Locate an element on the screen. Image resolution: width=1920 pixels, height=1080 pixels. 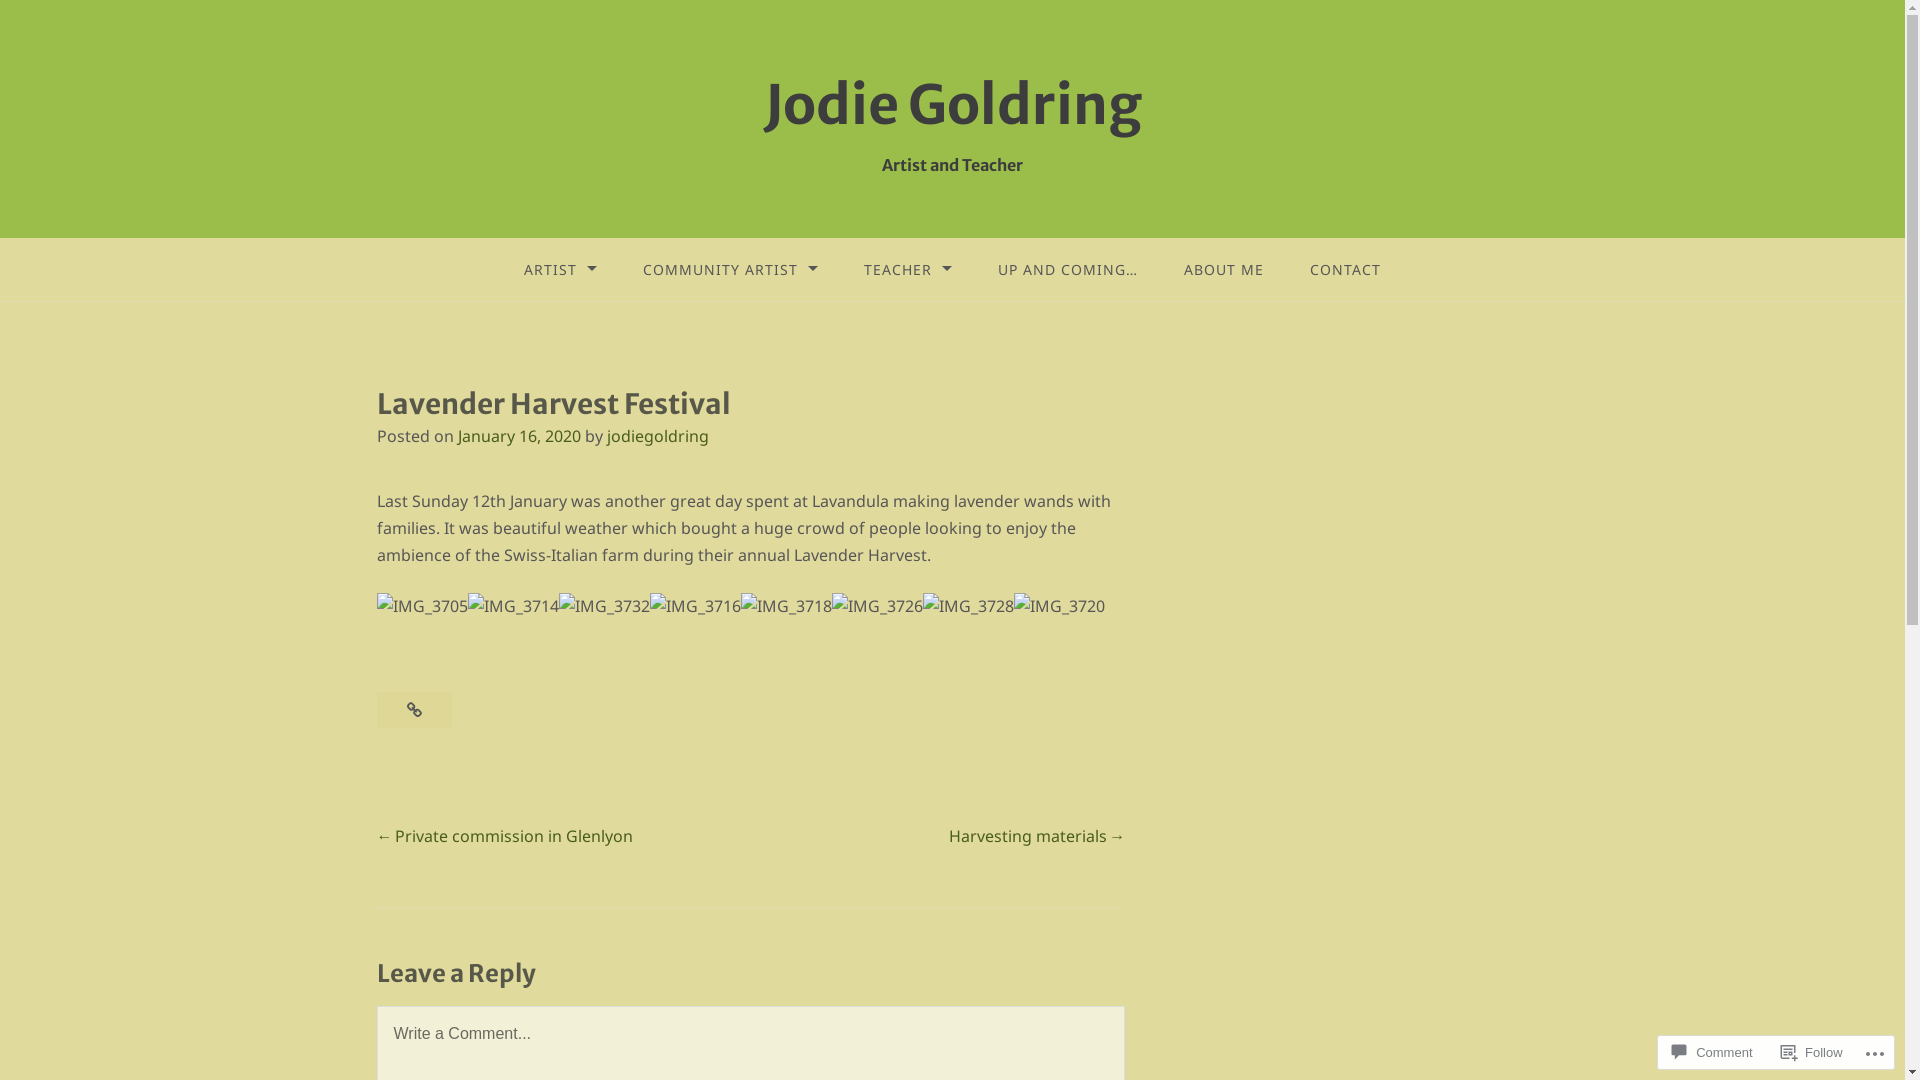
CONTACT is located at coordinates (1346, 270).